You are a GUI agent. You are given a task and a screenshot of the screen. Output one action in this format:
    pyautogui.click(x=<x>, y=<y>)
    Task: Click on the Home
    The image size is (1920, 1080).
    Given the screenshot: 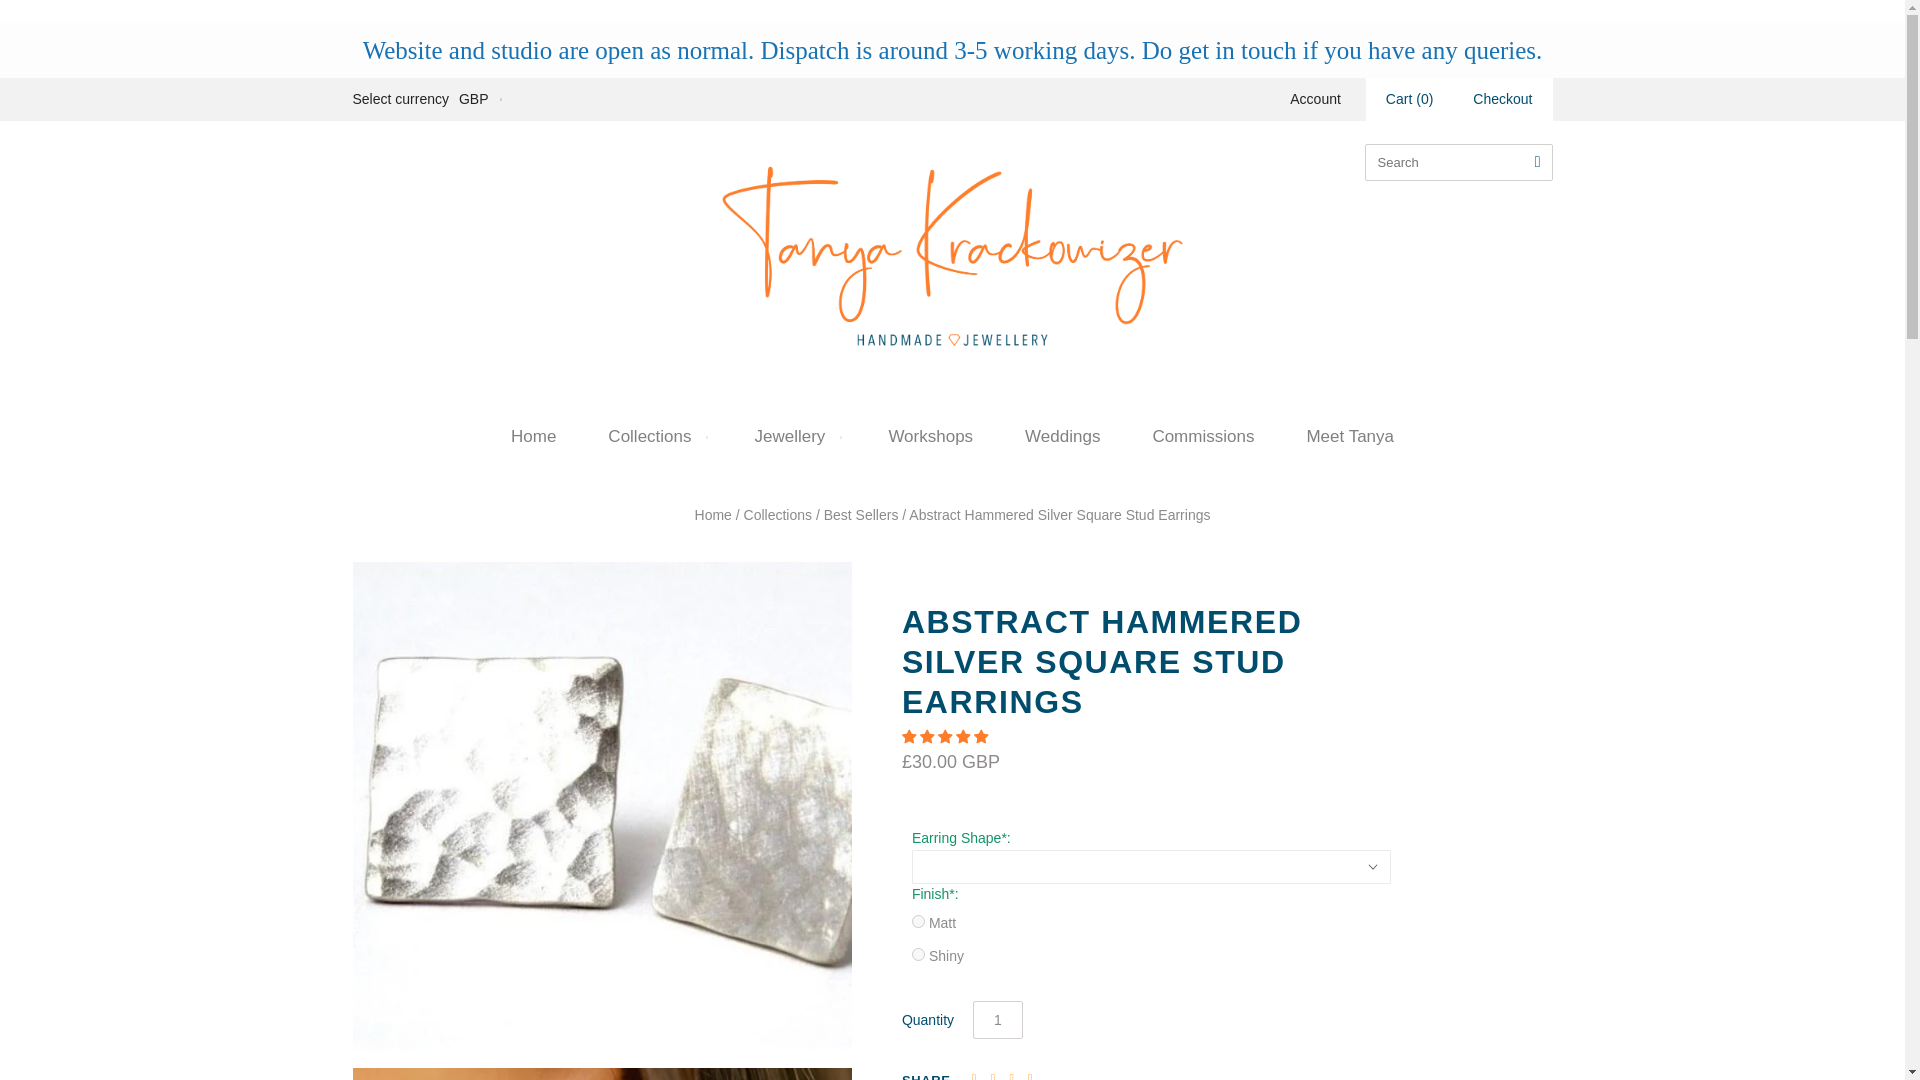 What is the action you would take?
    pyautogui.click(x=533, y=436)
    